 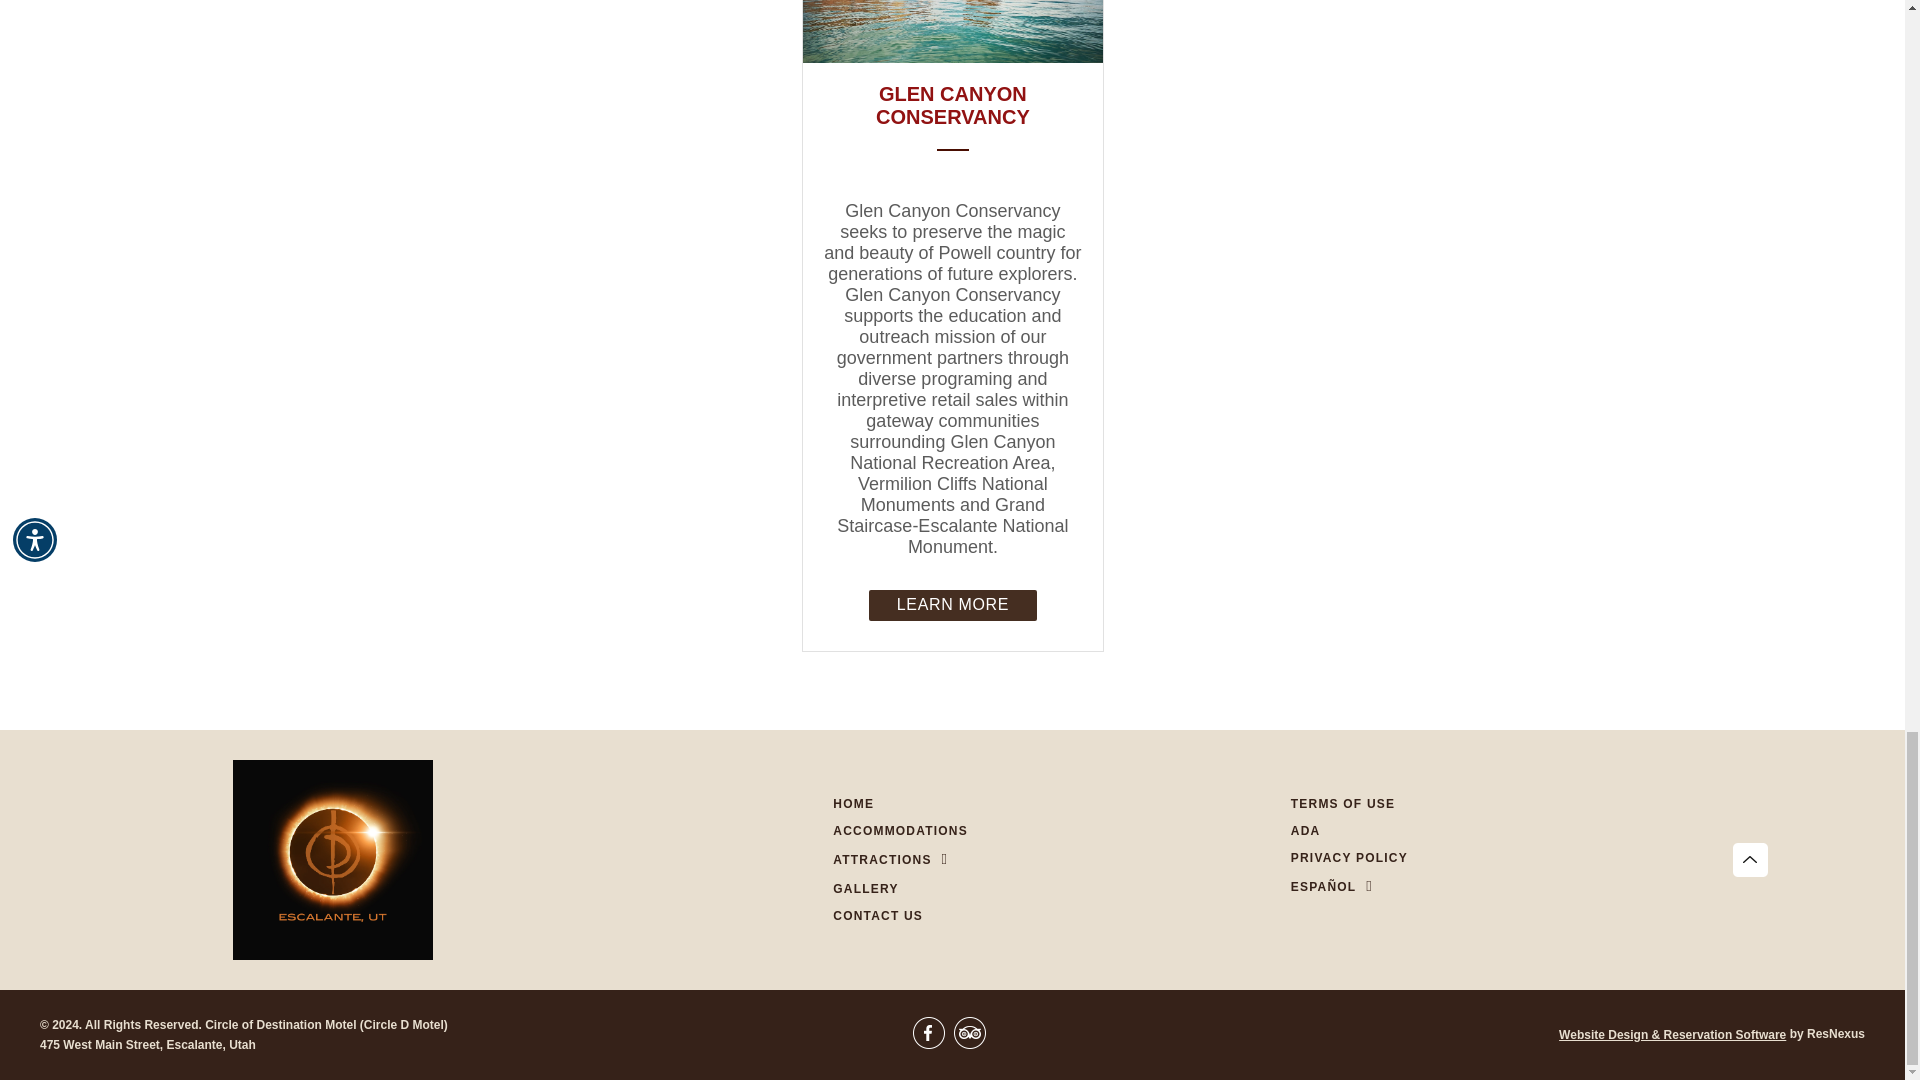 What do you see at coordinates (853, 803) in the screenshot?
I see `HOME` at bounding box center [853, 803].